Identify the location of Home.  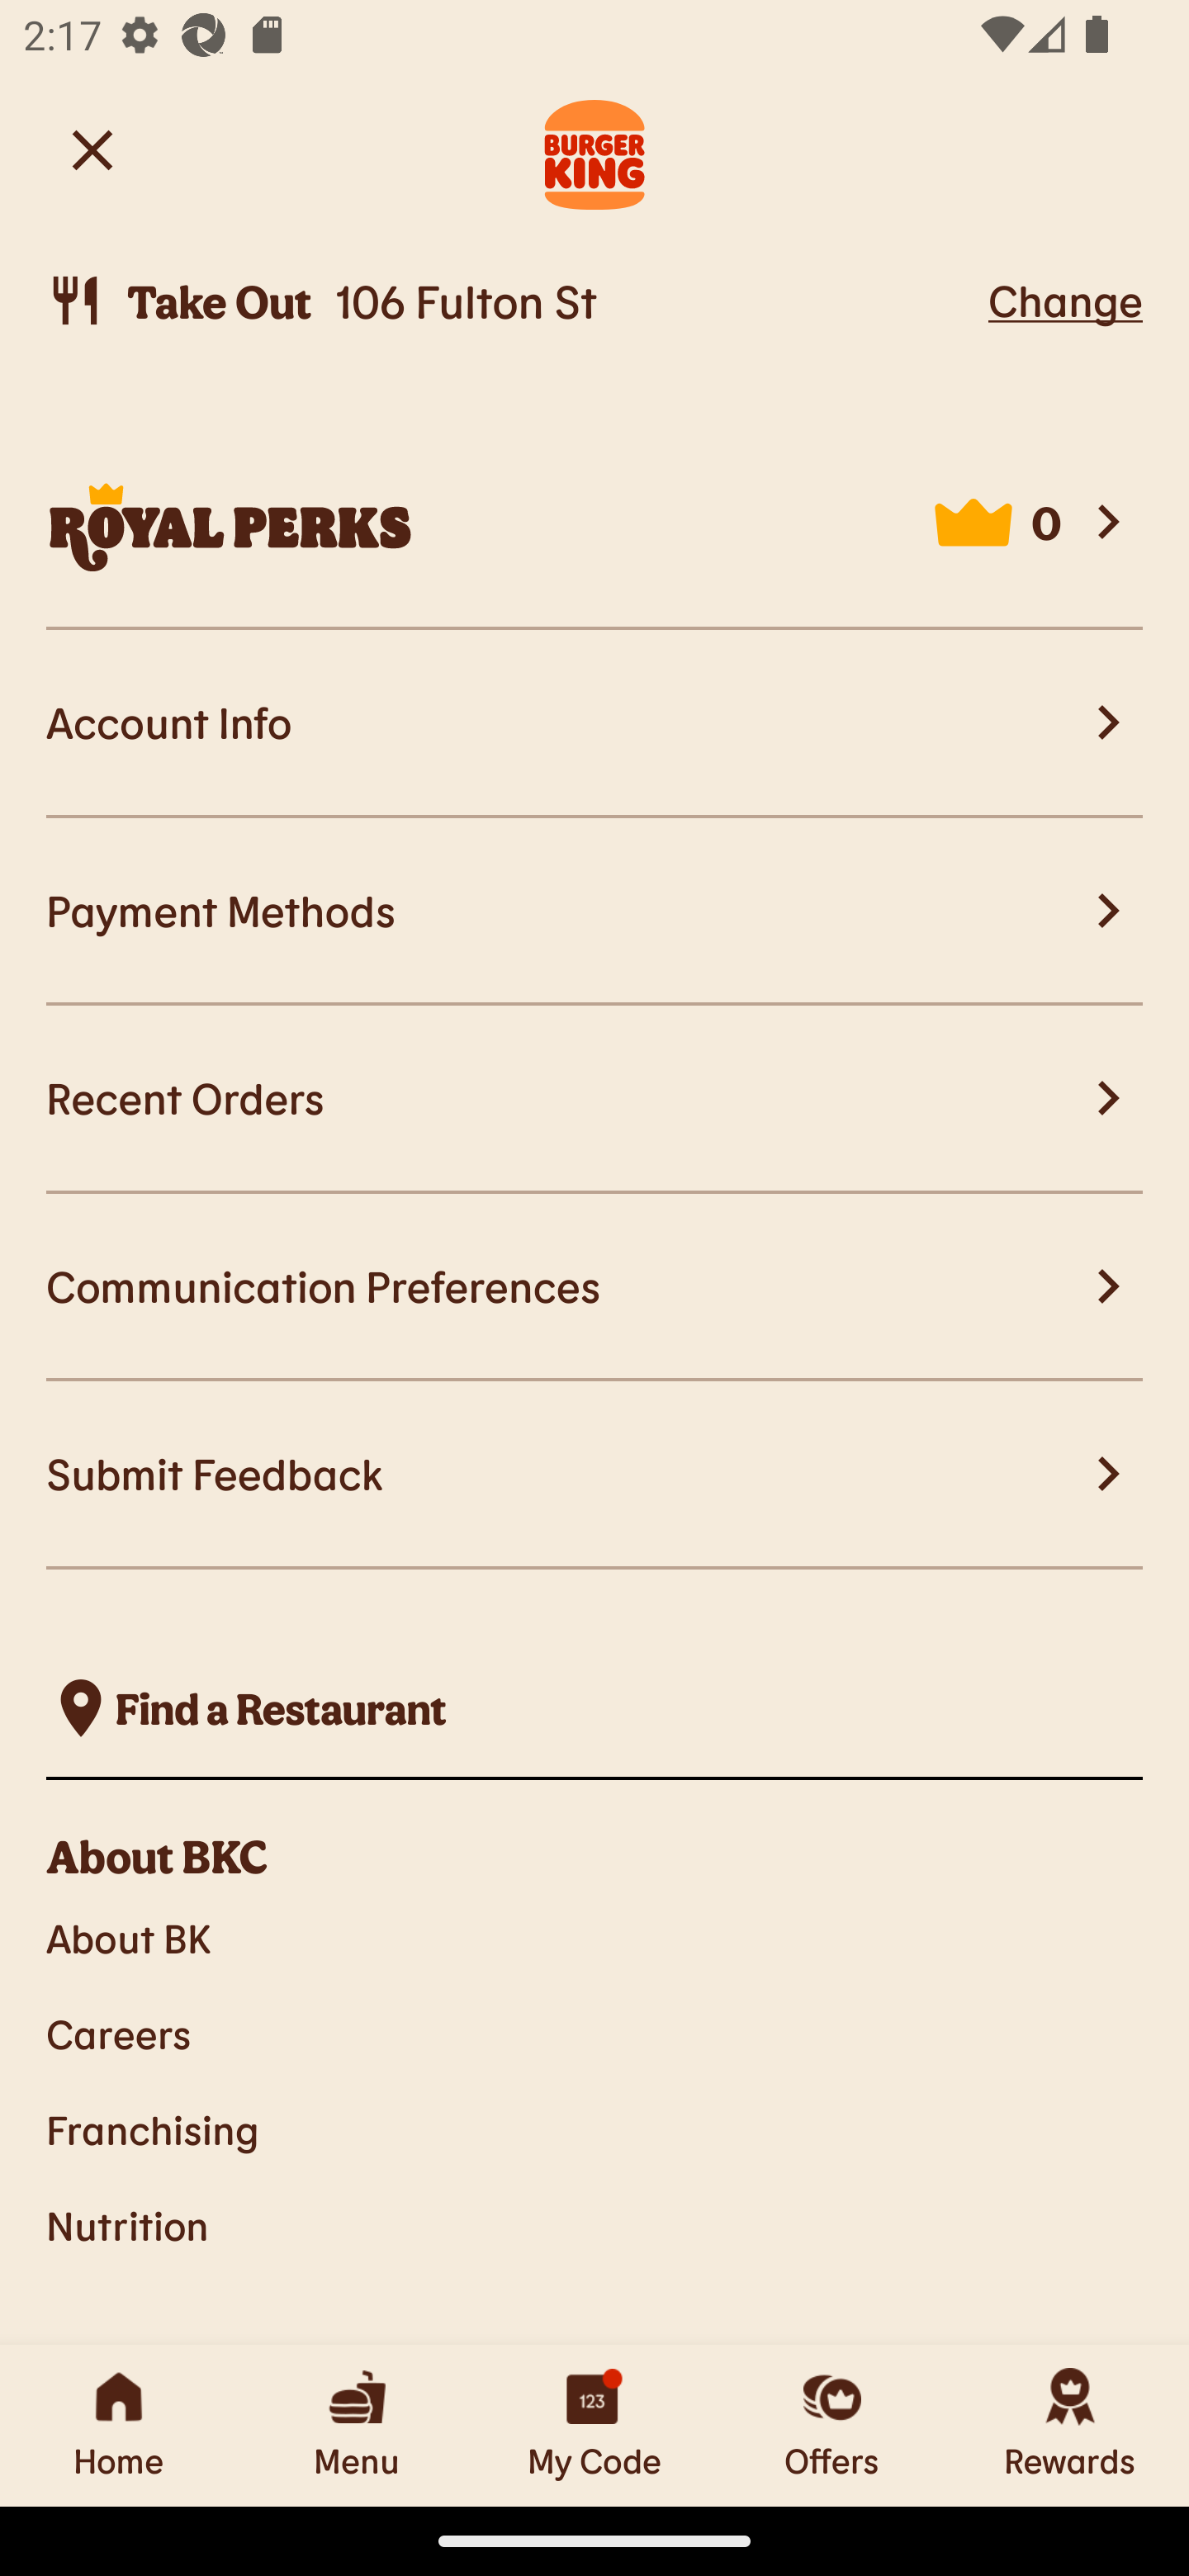
(119, 2425).